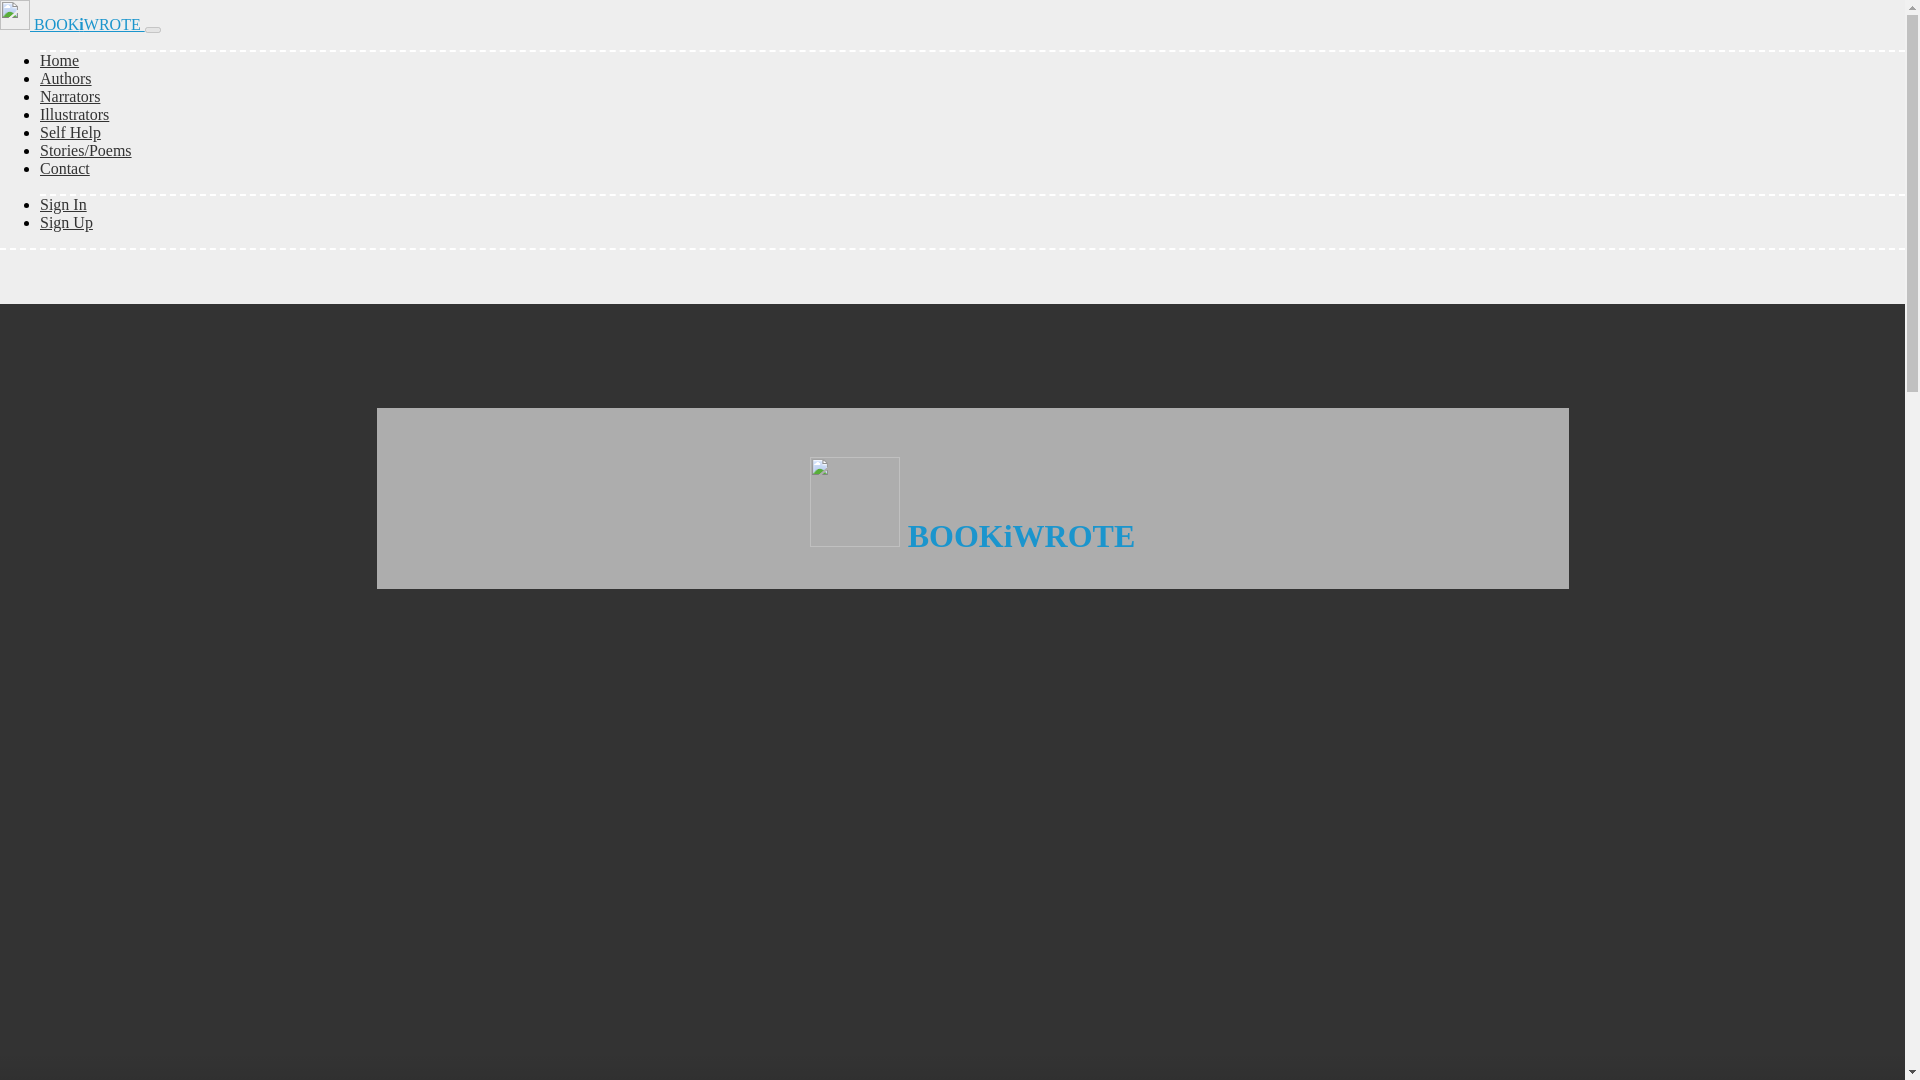 This screenshot has width=1920, height=1080. Describe the element at coordinates (65, 168) in the screenshot. I see `Contact` at that location.